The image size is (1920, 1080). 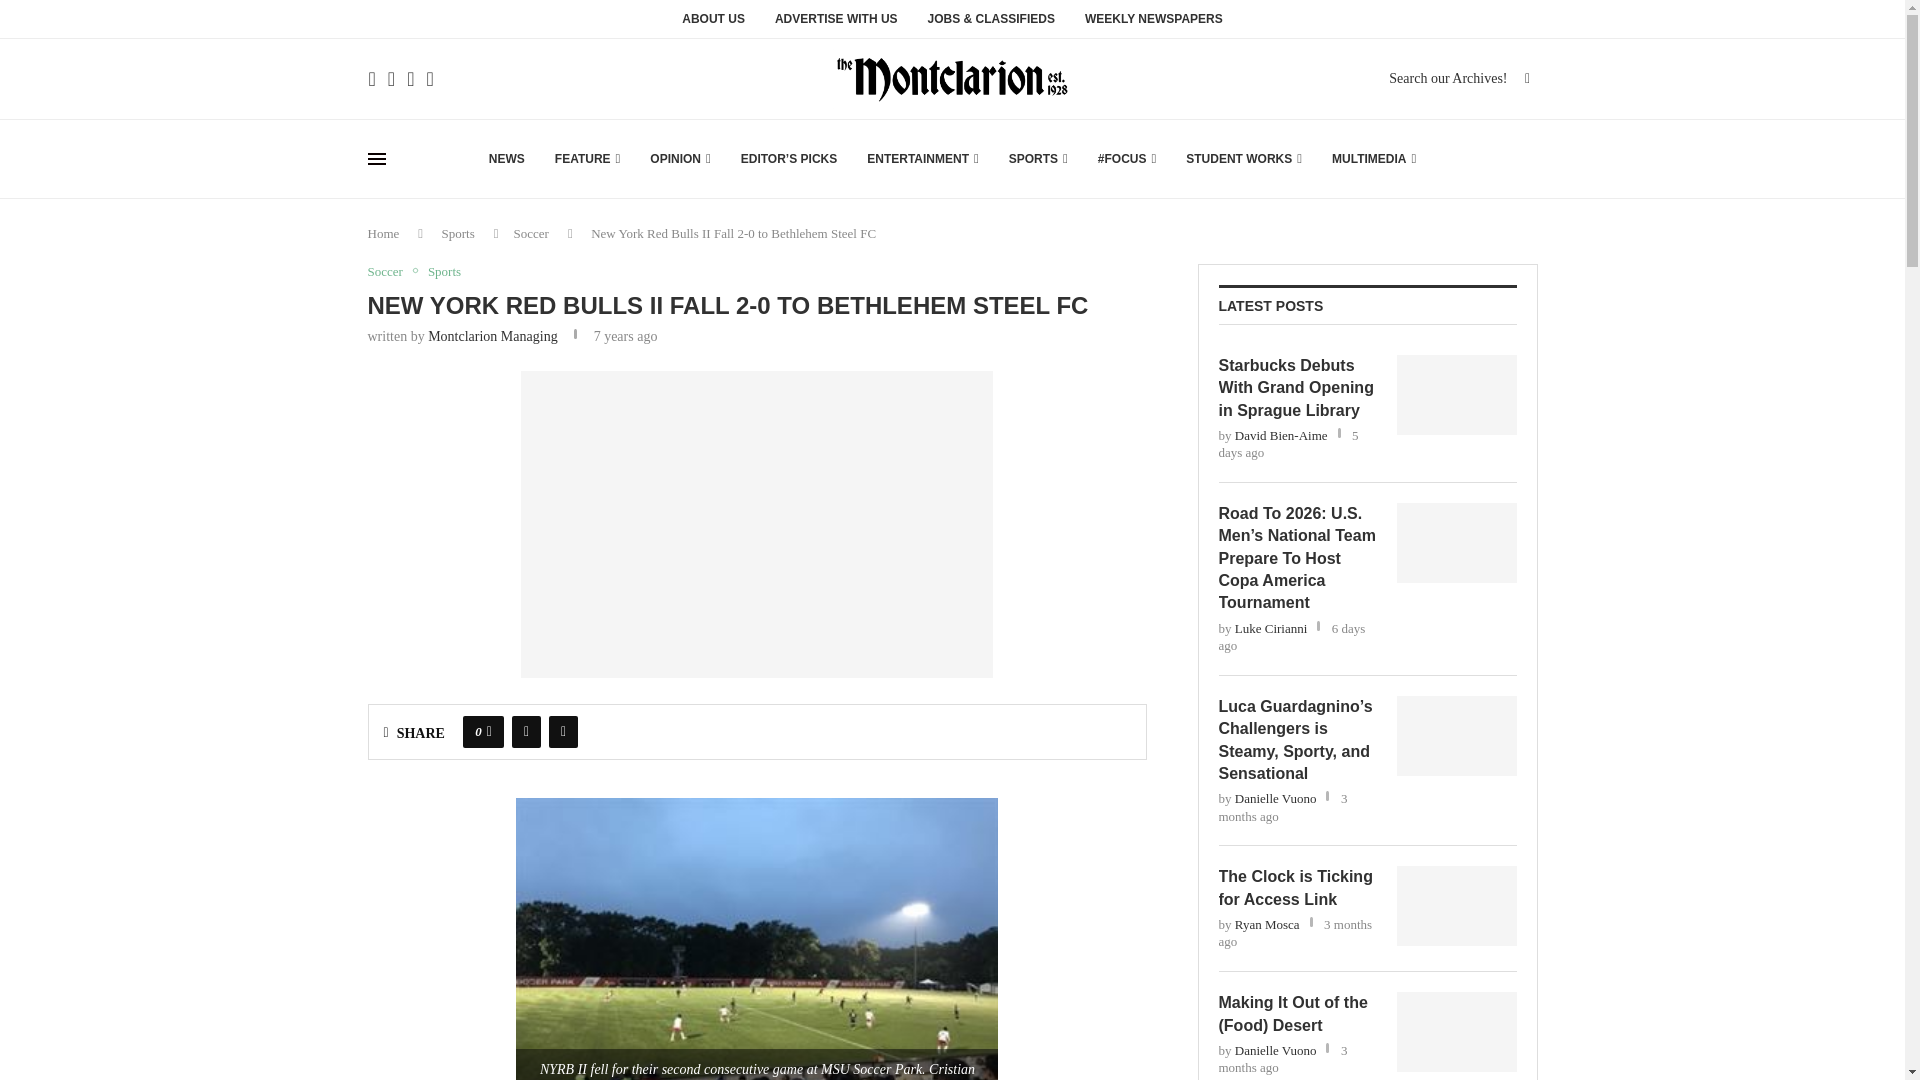 I want to click on Starbucks Debuts With Grand Opening in Sprague Library, so click(x=1456, y=395).